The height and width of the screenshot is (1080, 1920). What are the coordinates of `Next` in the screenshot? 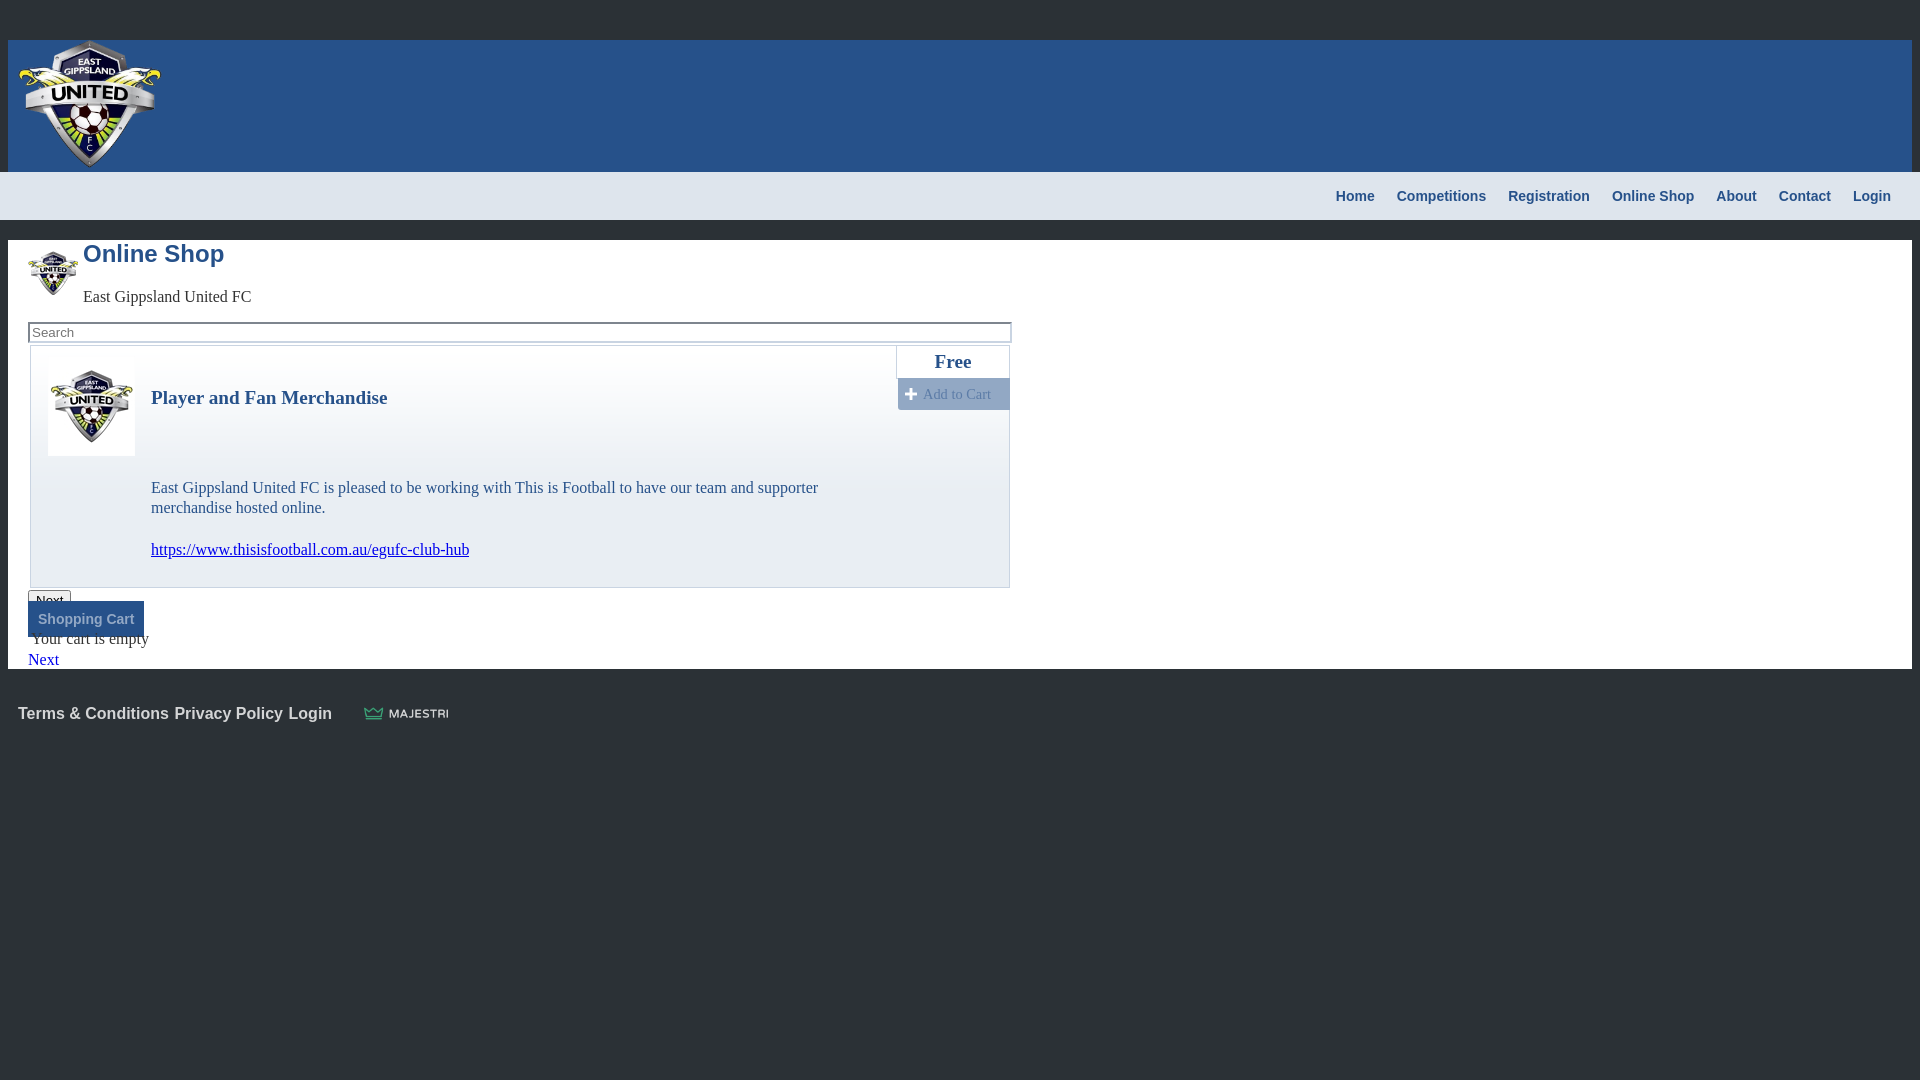 It's located at (50, 600).